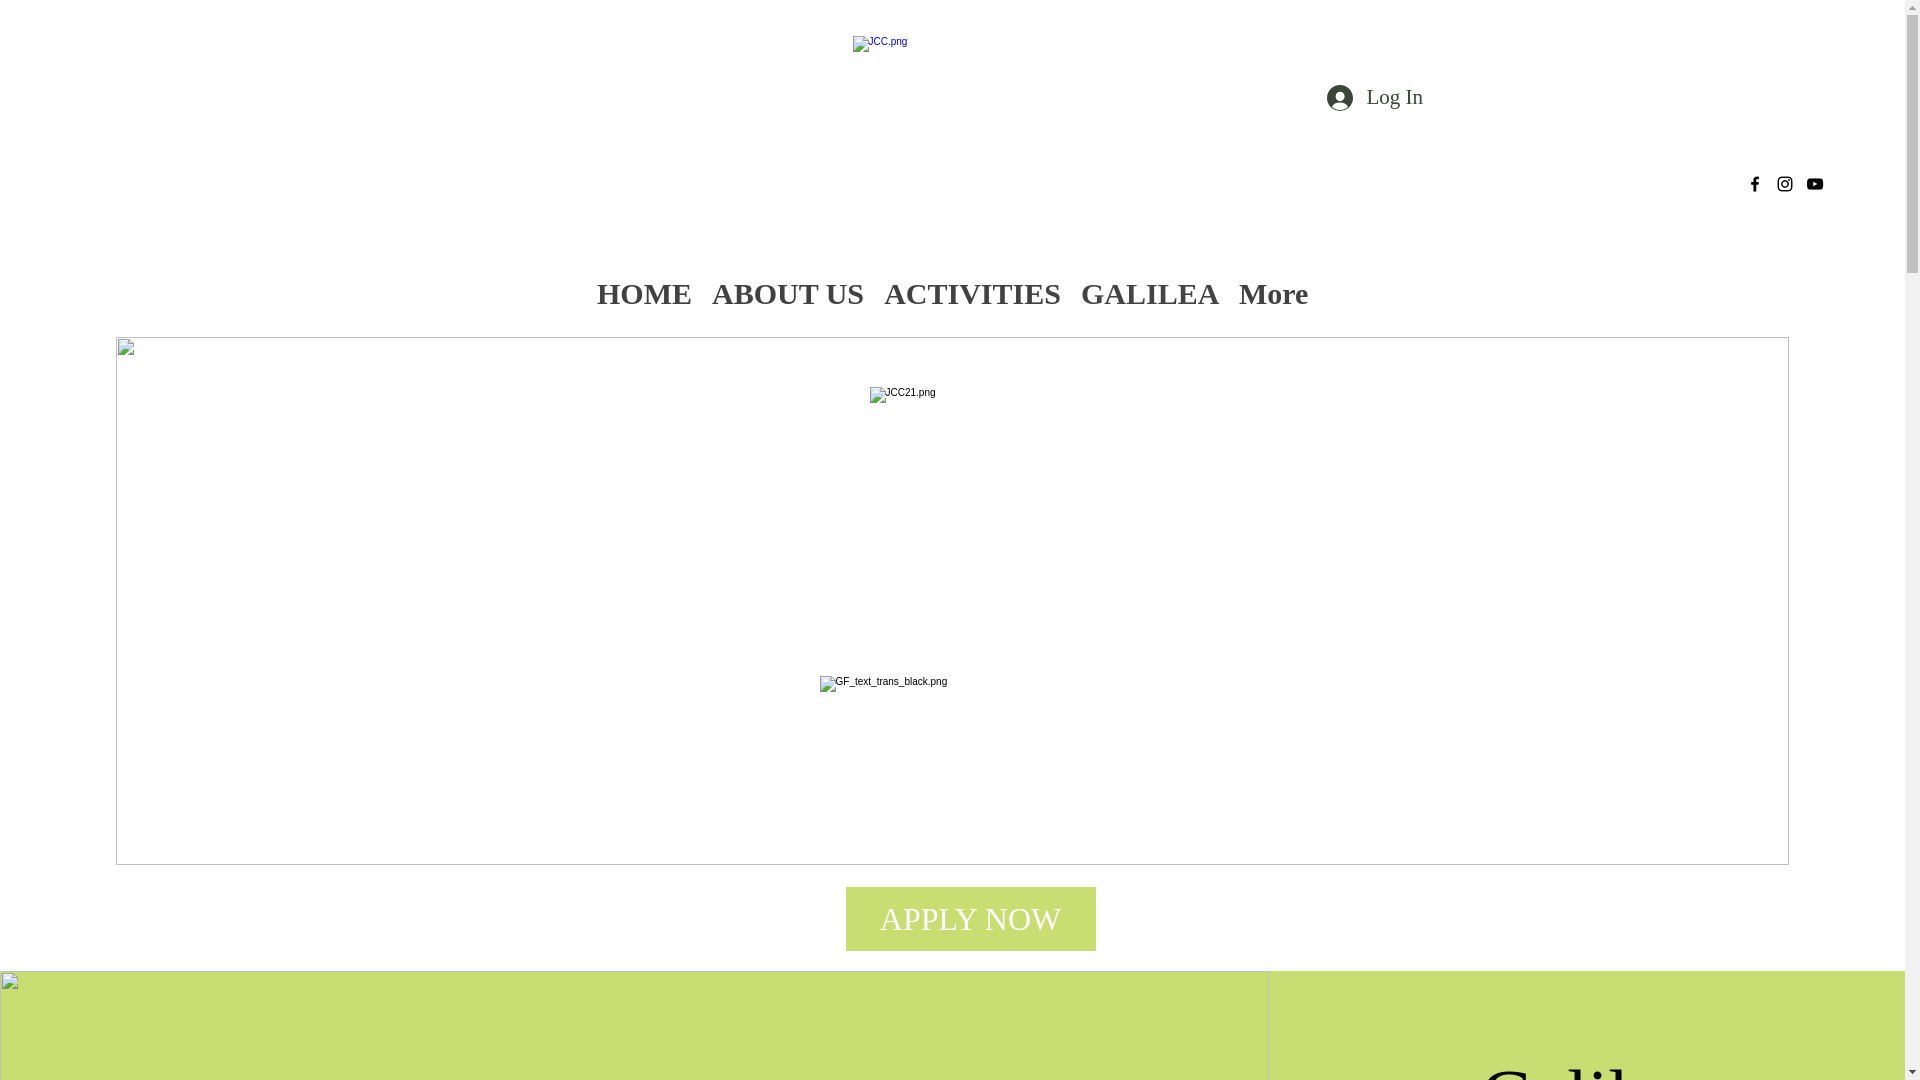 This screenshot has height=1080, width=1920. Describe the element at coordinates (971, 918) in the screenshot. I see `APPLY NOW` at that location.